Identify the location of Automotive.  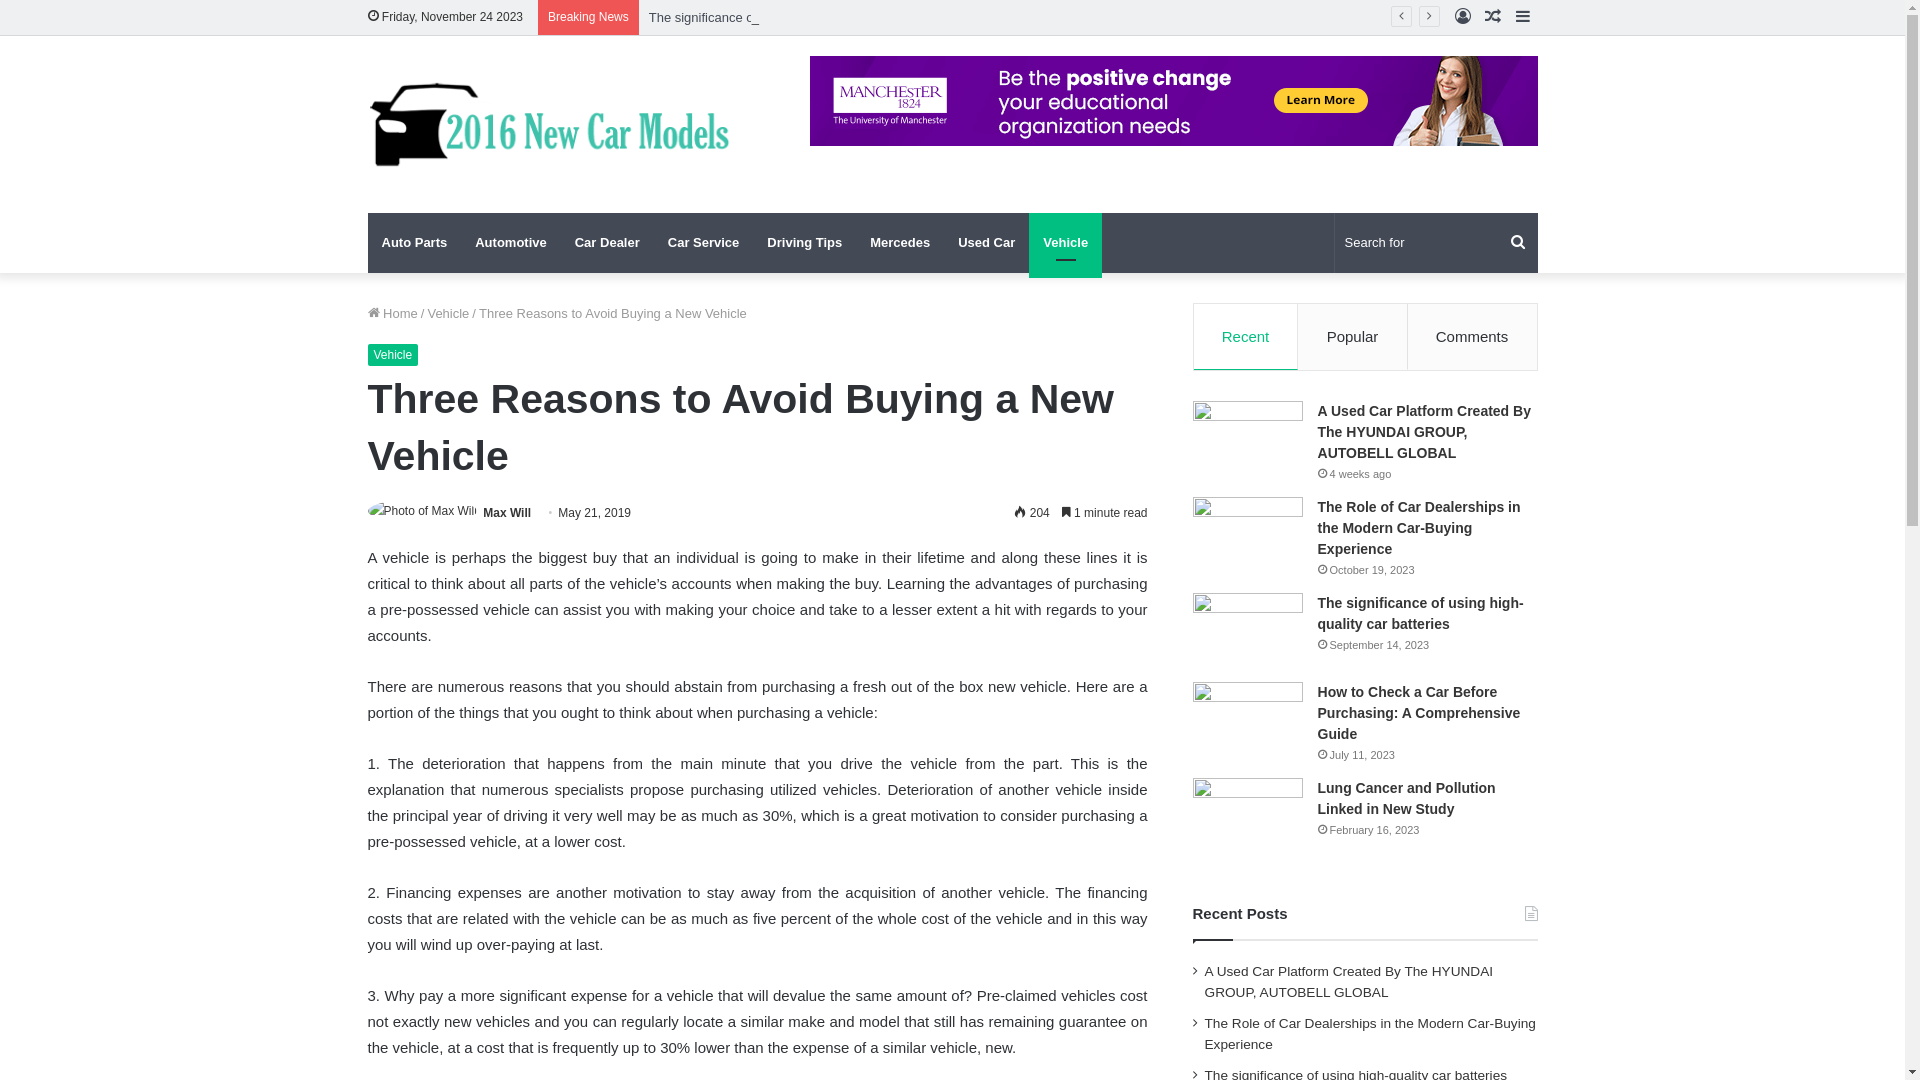
(511, 243).